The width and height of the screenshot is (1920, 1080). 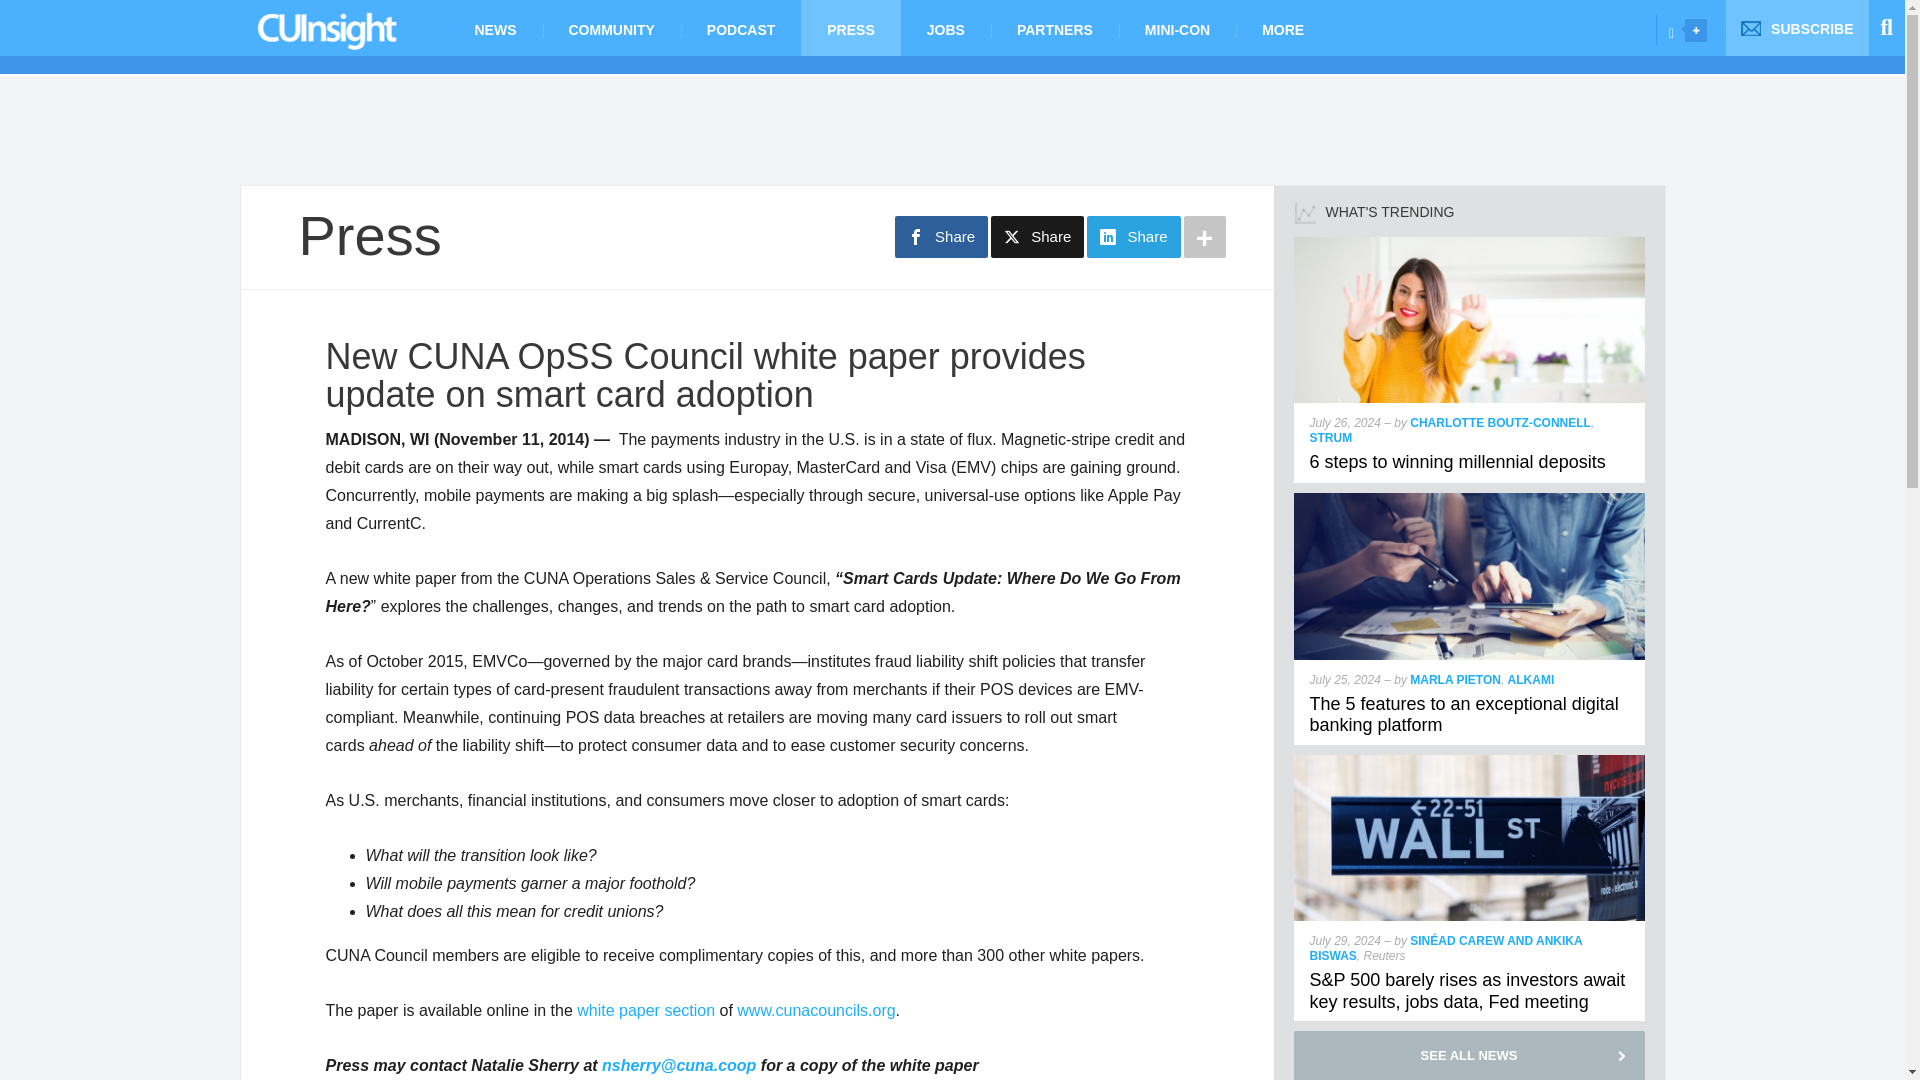 I want to click on 6 steps to winning millennial deposits, so click(x=1457, y=462).